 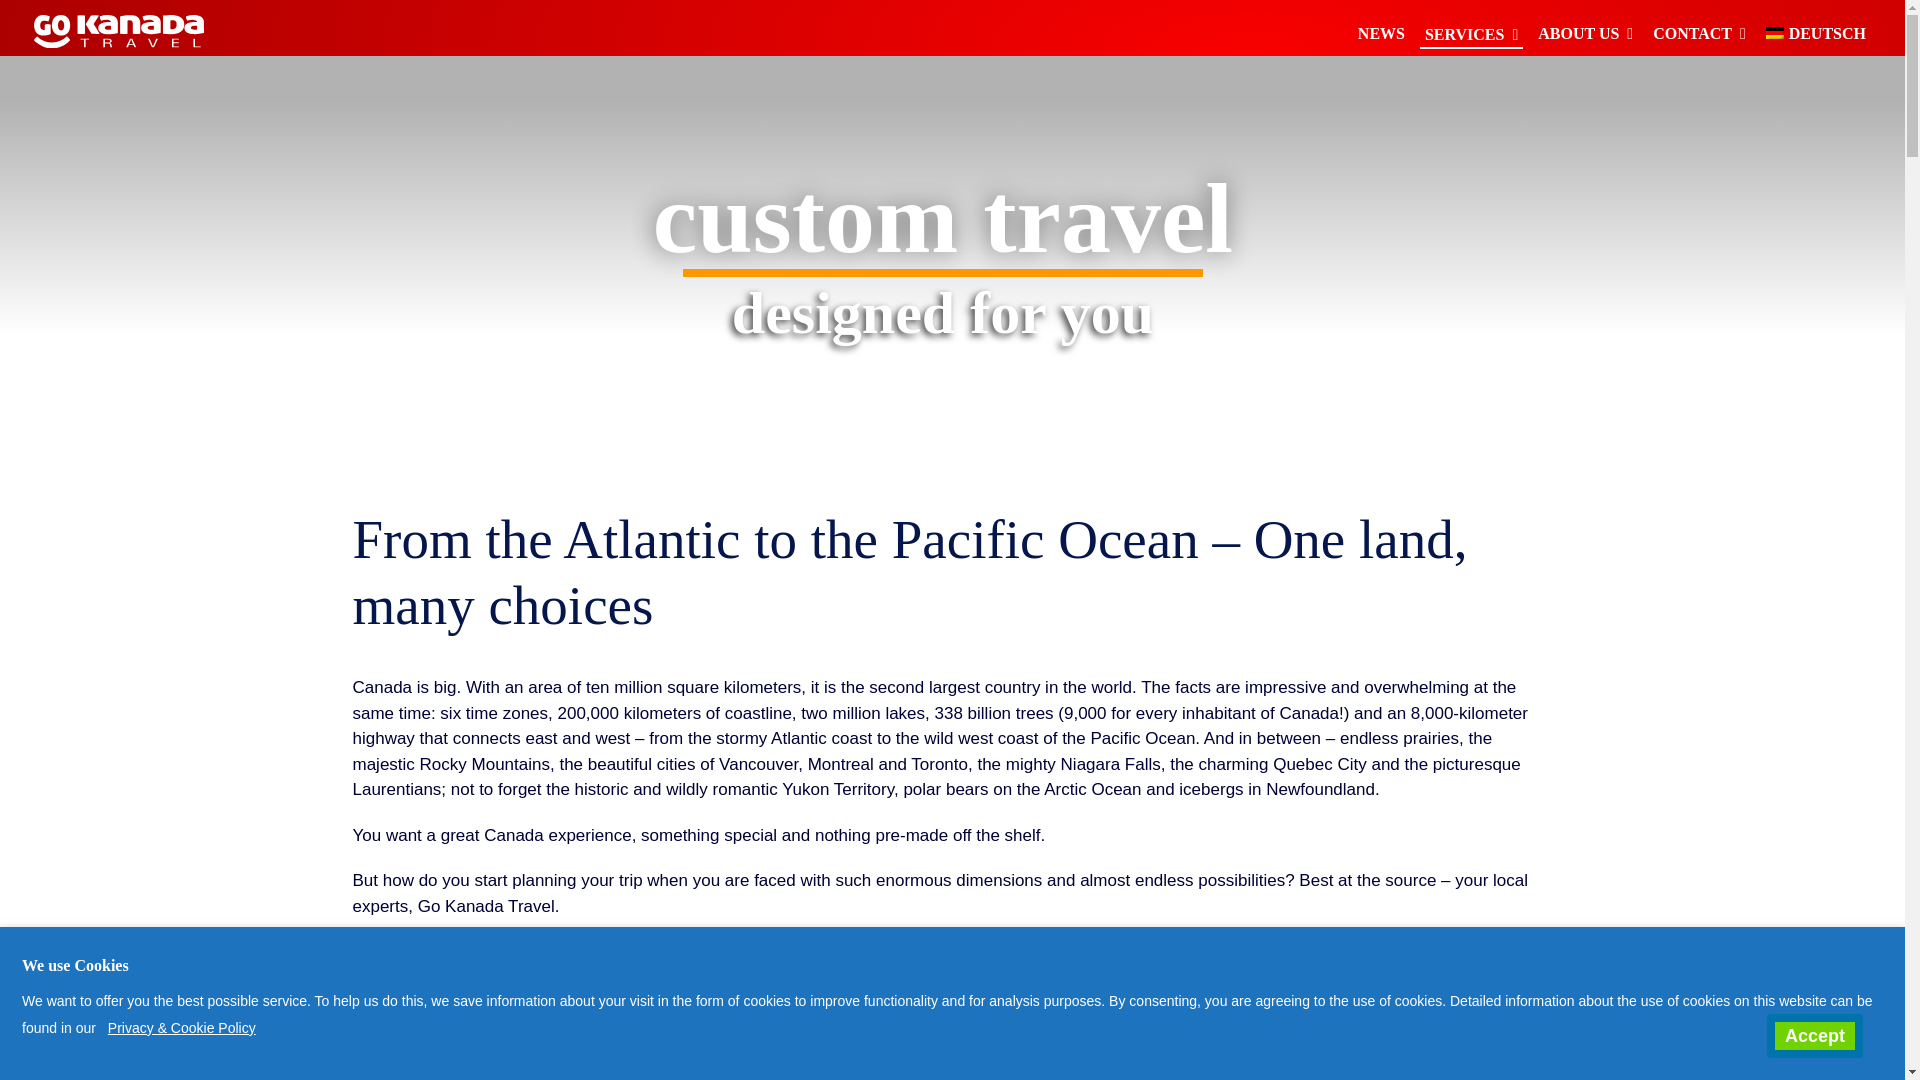 What do you see at coordinates (1381, 29) in the screenshot?
I see `NEWS` at bounding box center [1381, 29].